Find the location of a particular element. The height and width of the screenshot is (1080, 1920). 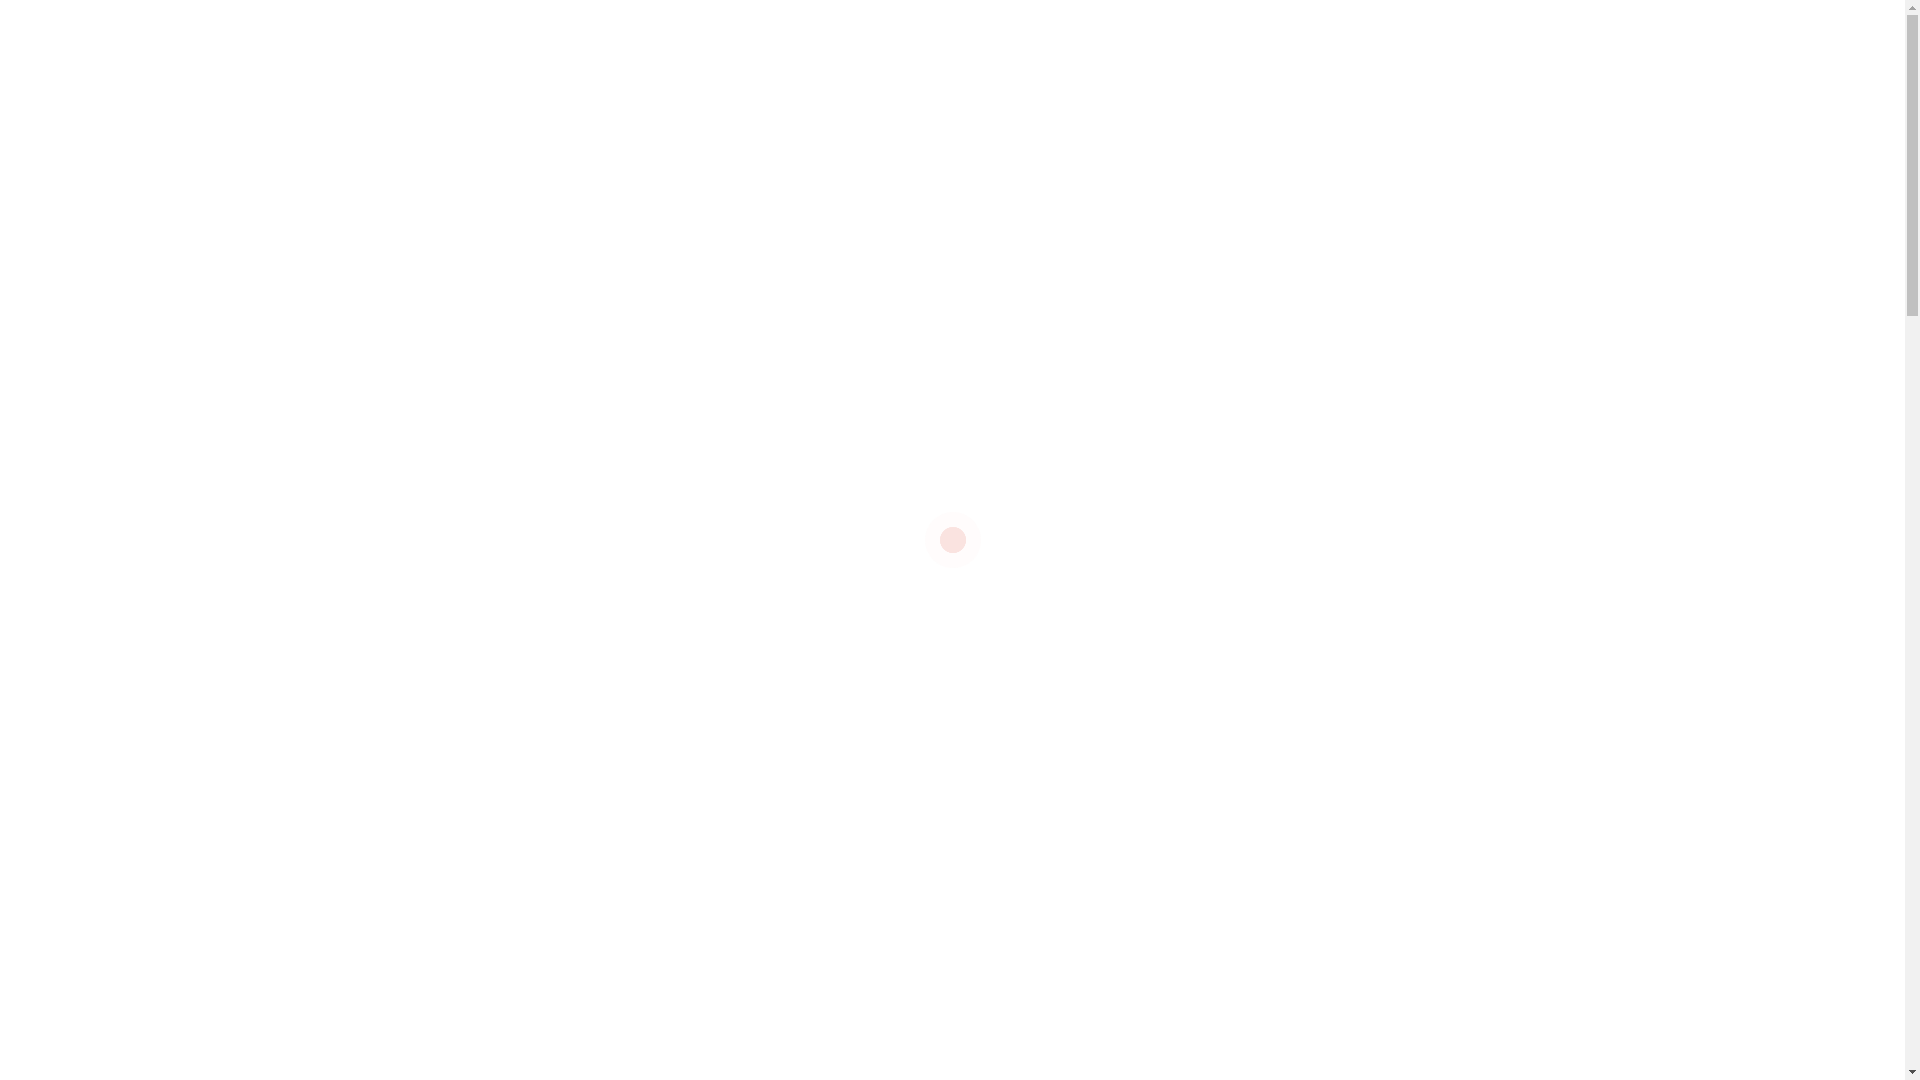

Aamaai is located at coordinates (1402, 492).